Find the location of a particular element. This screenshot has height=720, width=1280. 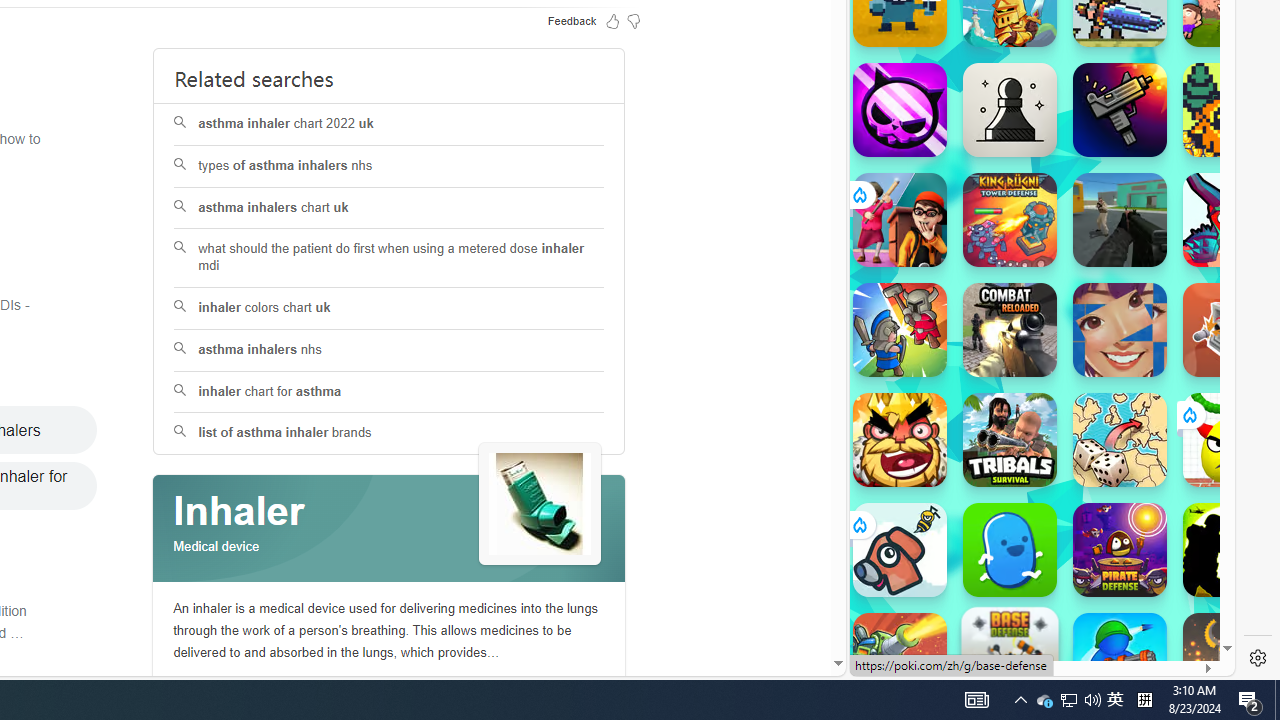

types of asthma inhalers nhs is located at coordinates (390, 166).